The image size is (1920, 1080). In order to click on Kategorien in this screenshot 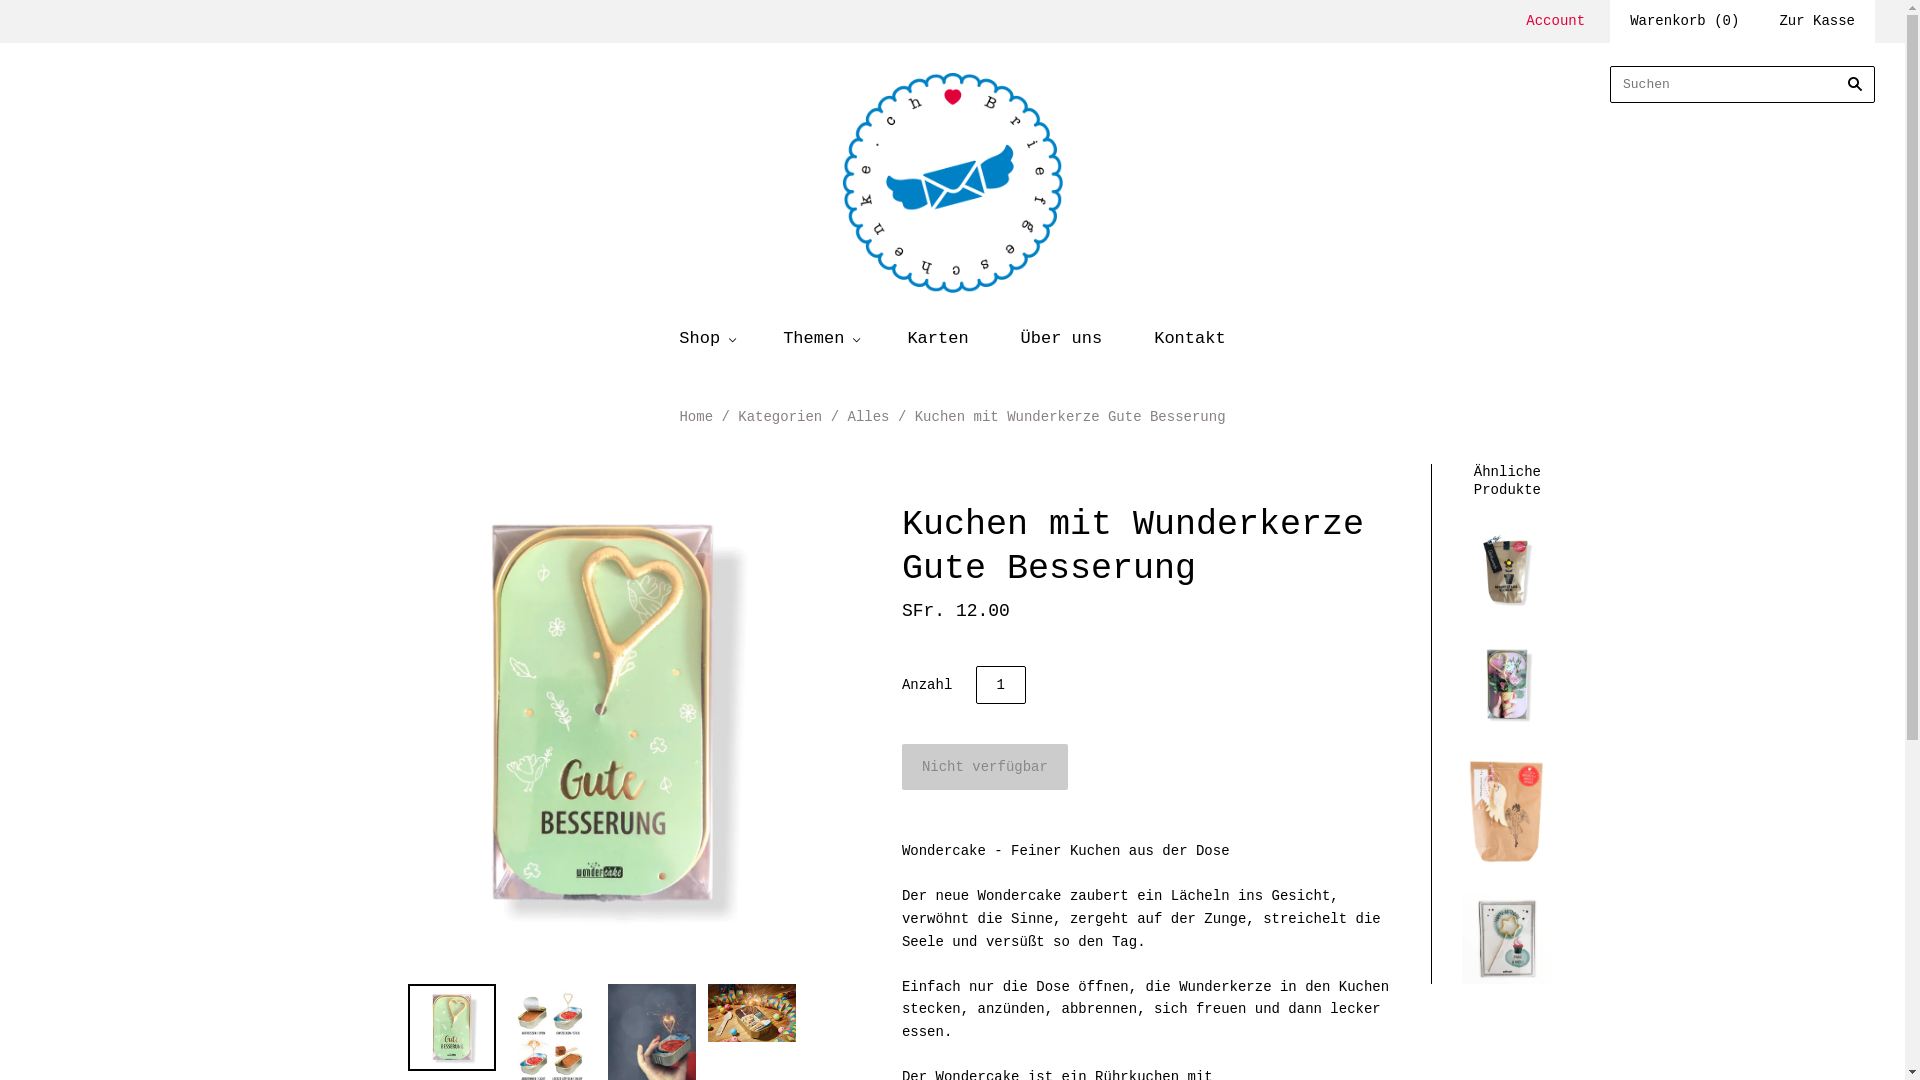, I will do `click(780, 417)`.